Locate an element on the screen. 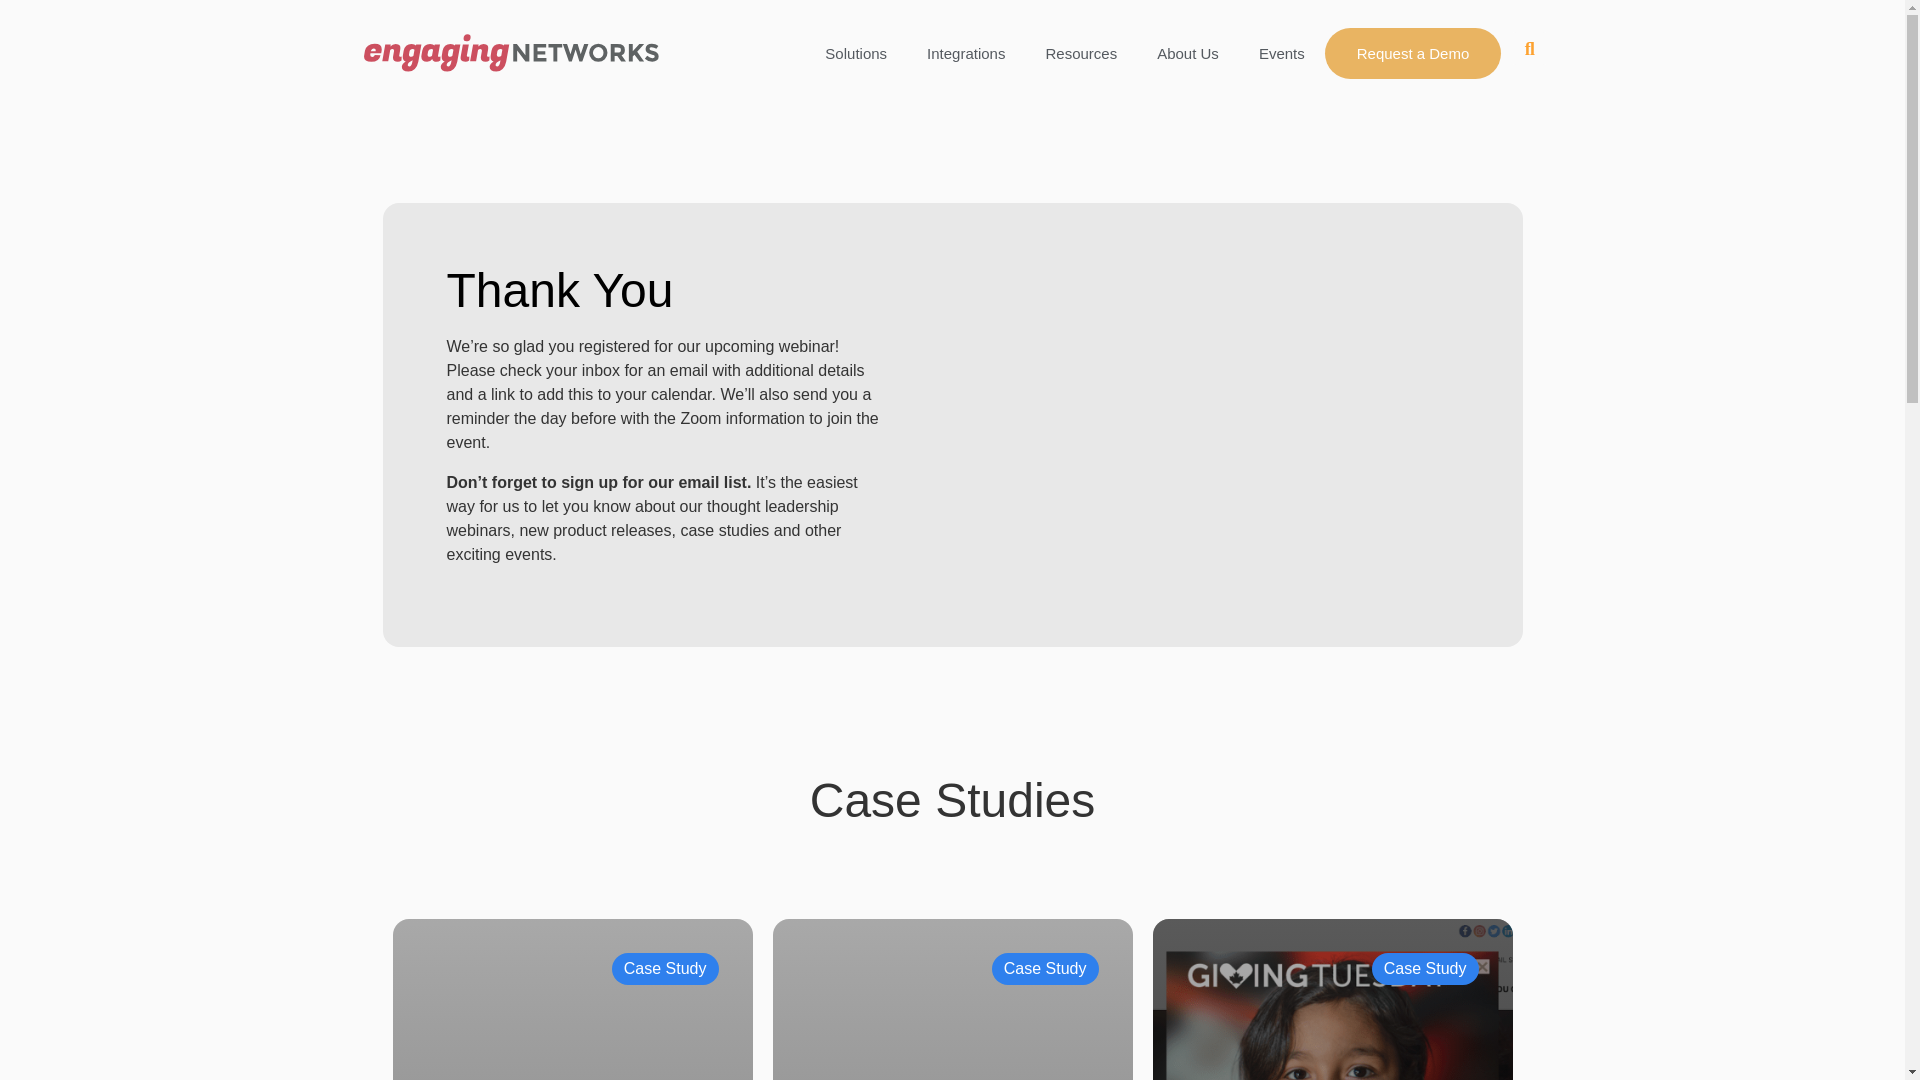  Solutions is located at coordinates (855, 53).